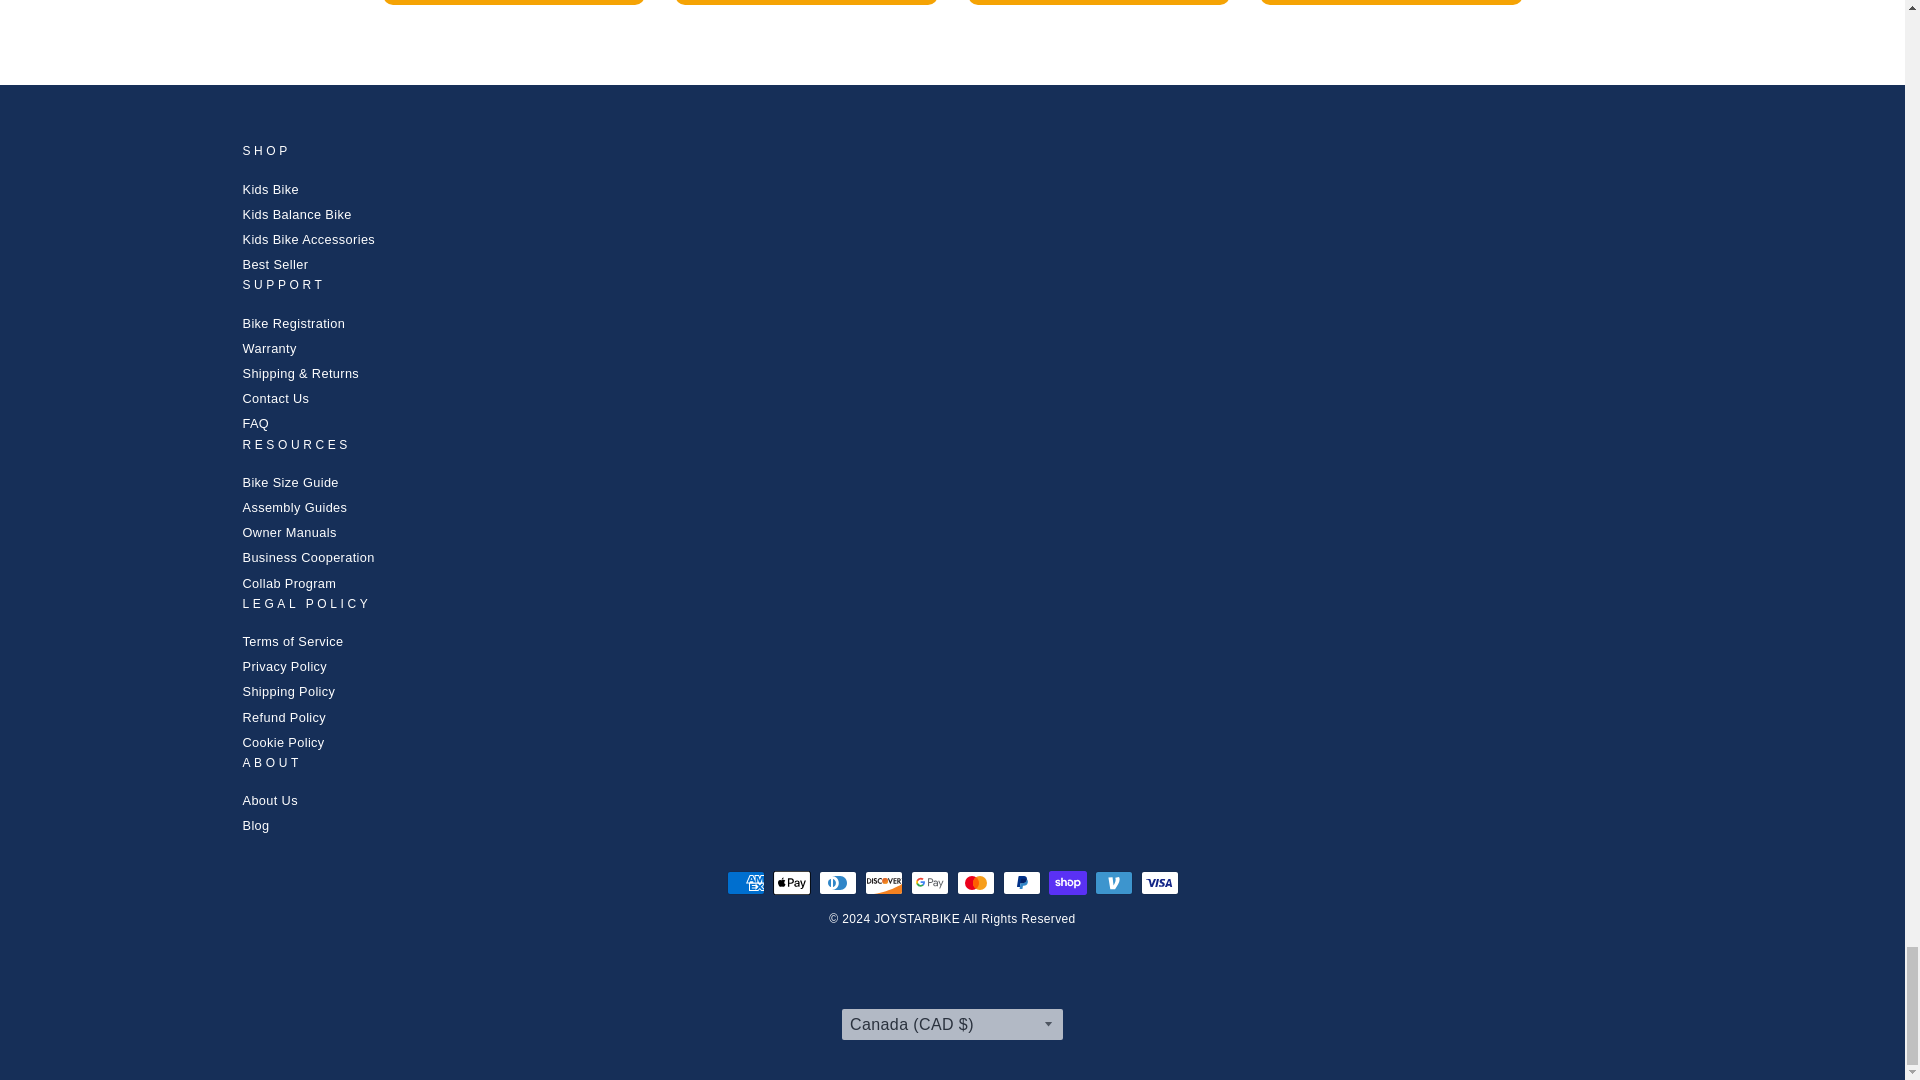 Image resolution: width=1920 pixels, height=1080 pixels. I want to click on PayPal, so click(1021, 882).